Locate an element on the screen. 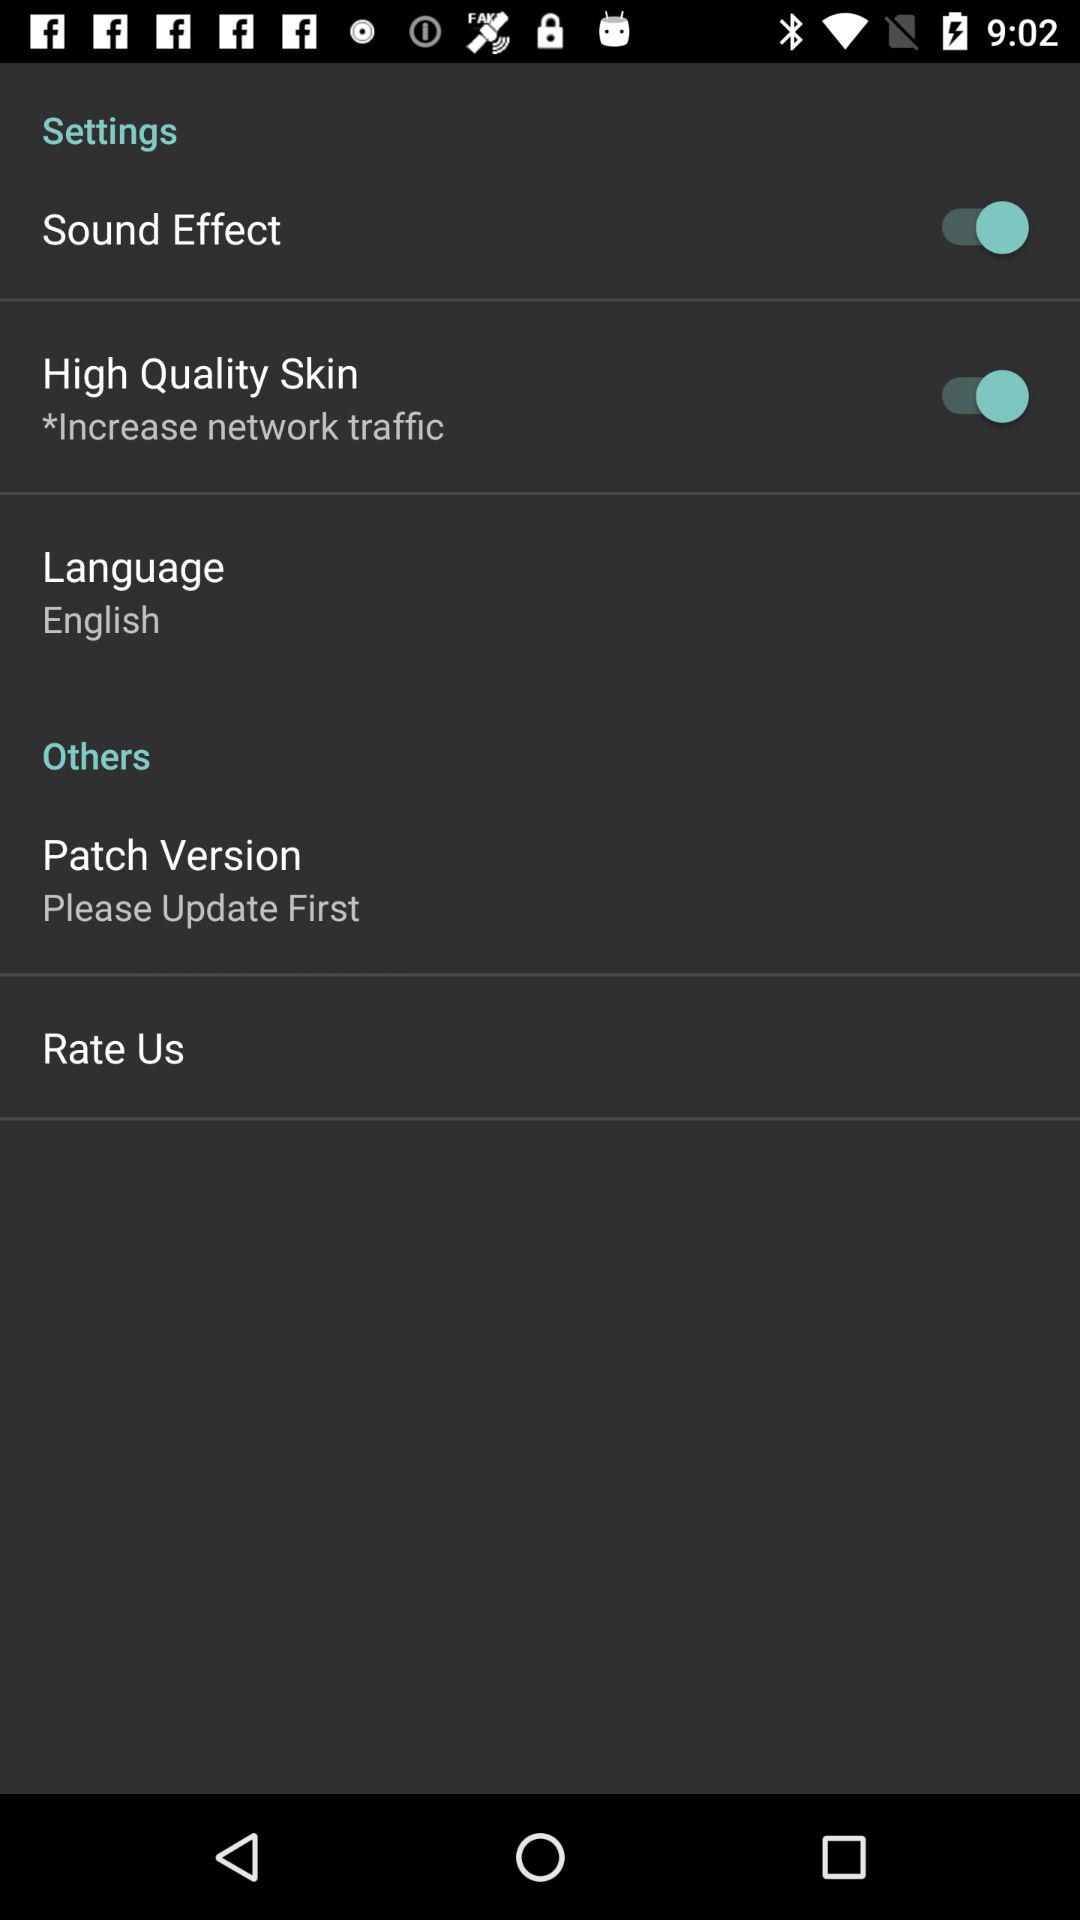 The height and width of the screenshot is (1920, 1080). launch the app below patch version item is located at coordinates (201, 906).